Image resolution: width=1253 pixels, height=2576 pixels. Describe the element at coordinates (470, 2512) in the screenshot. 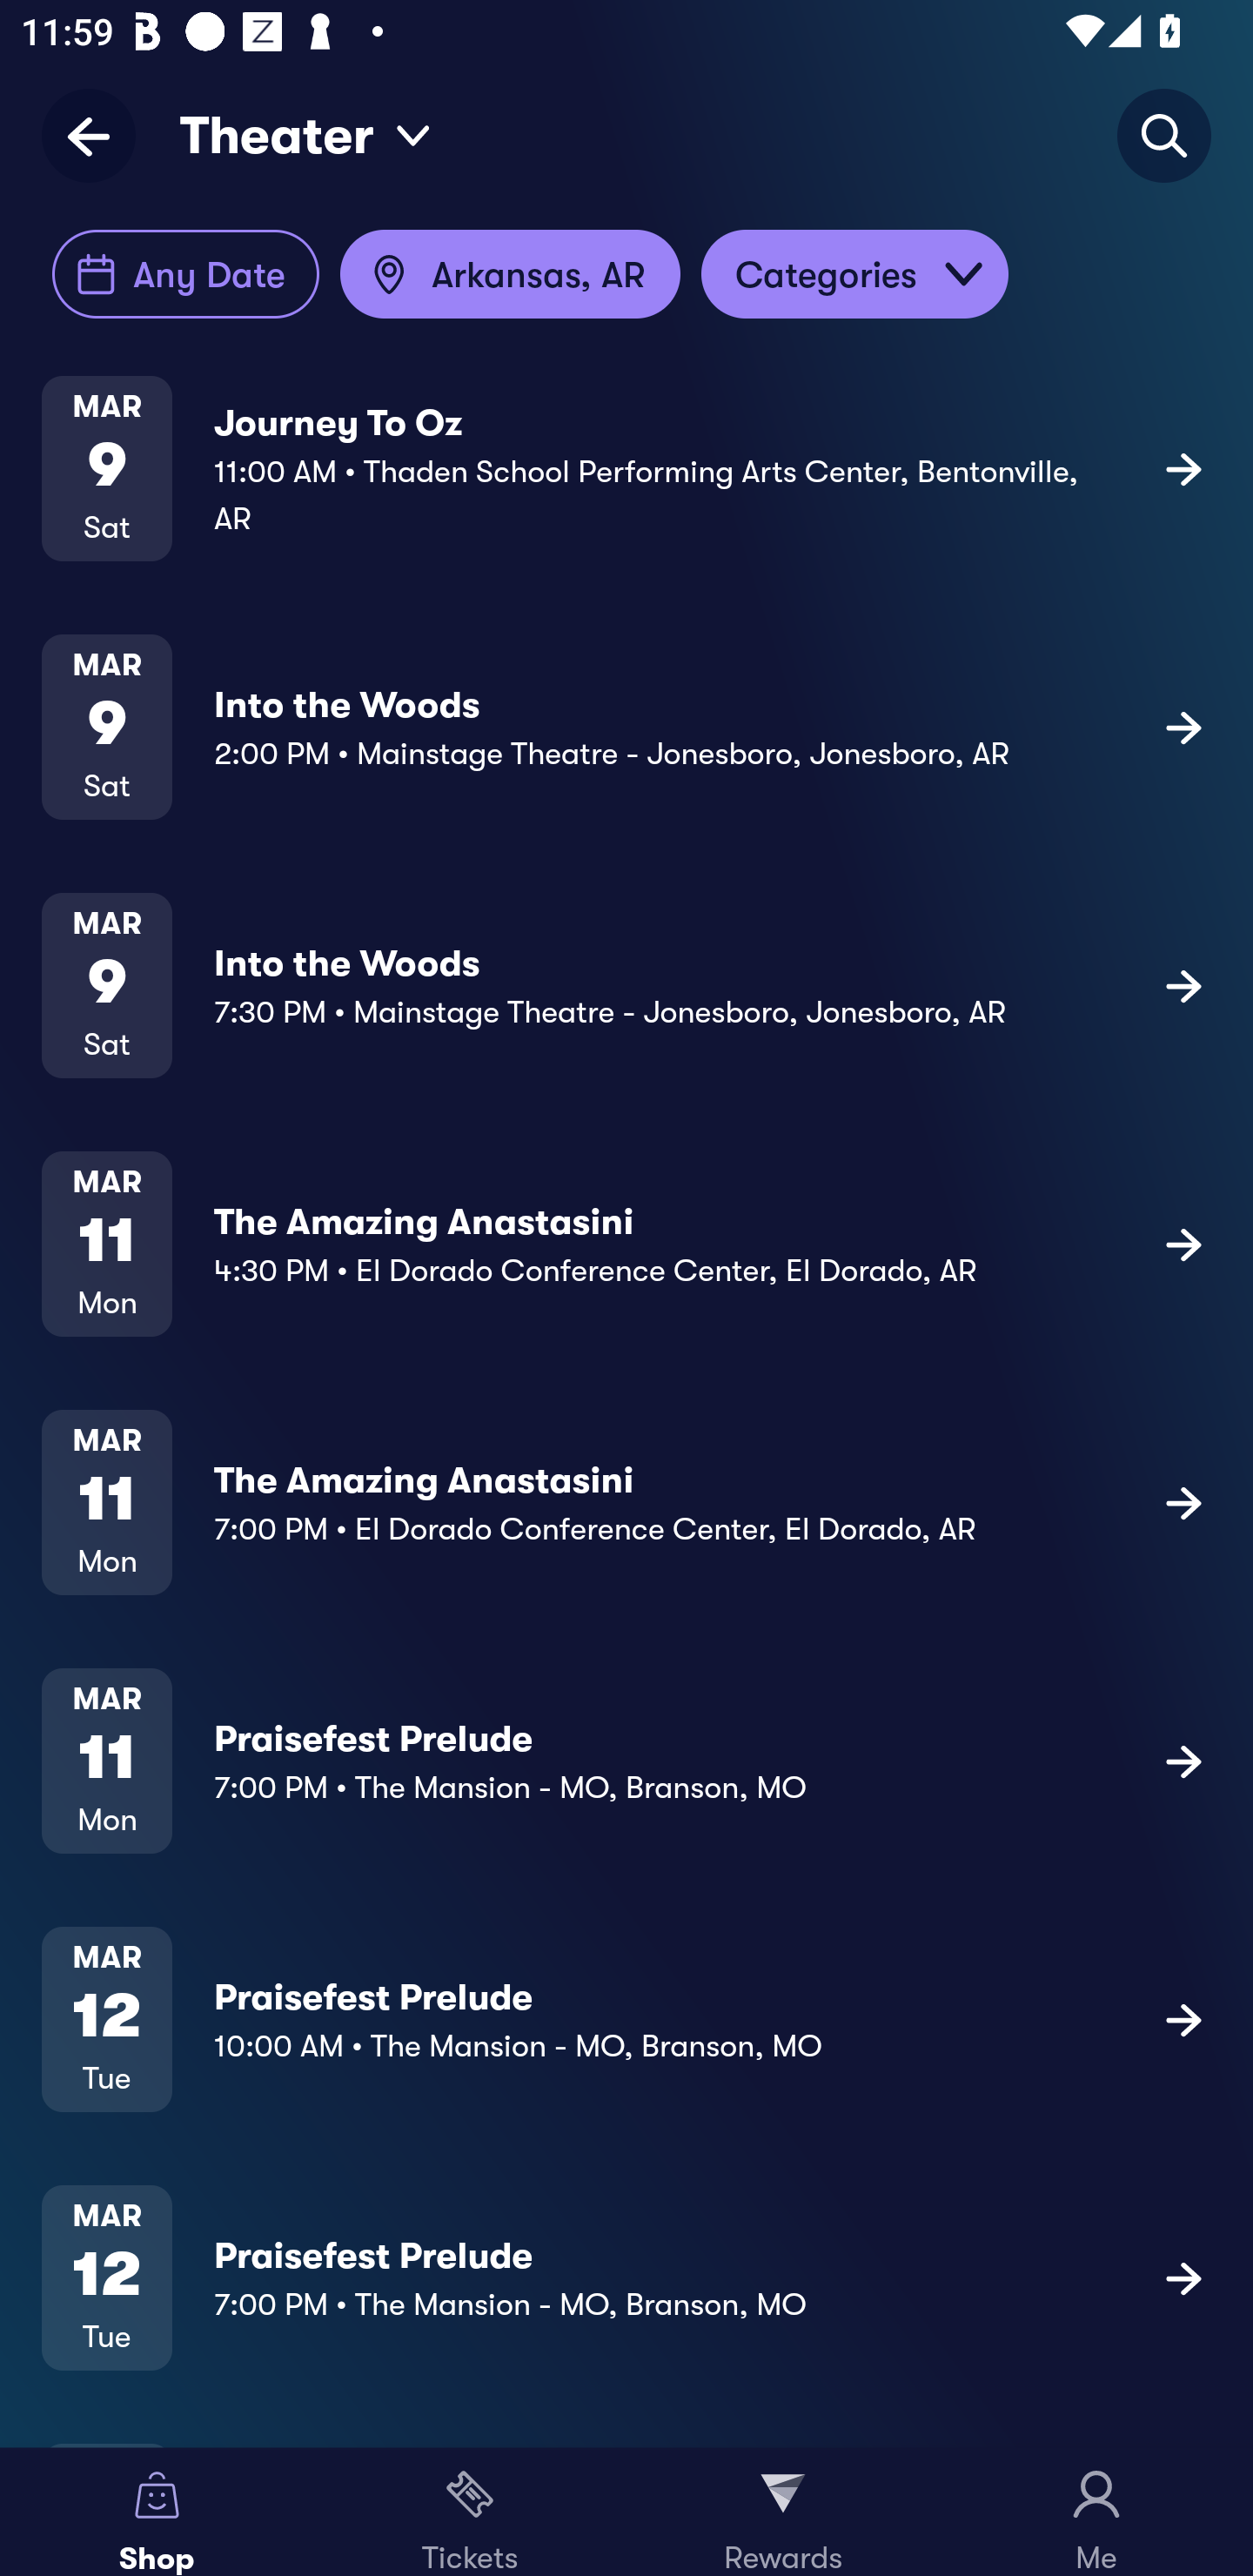

I see `Tickets` at that location.